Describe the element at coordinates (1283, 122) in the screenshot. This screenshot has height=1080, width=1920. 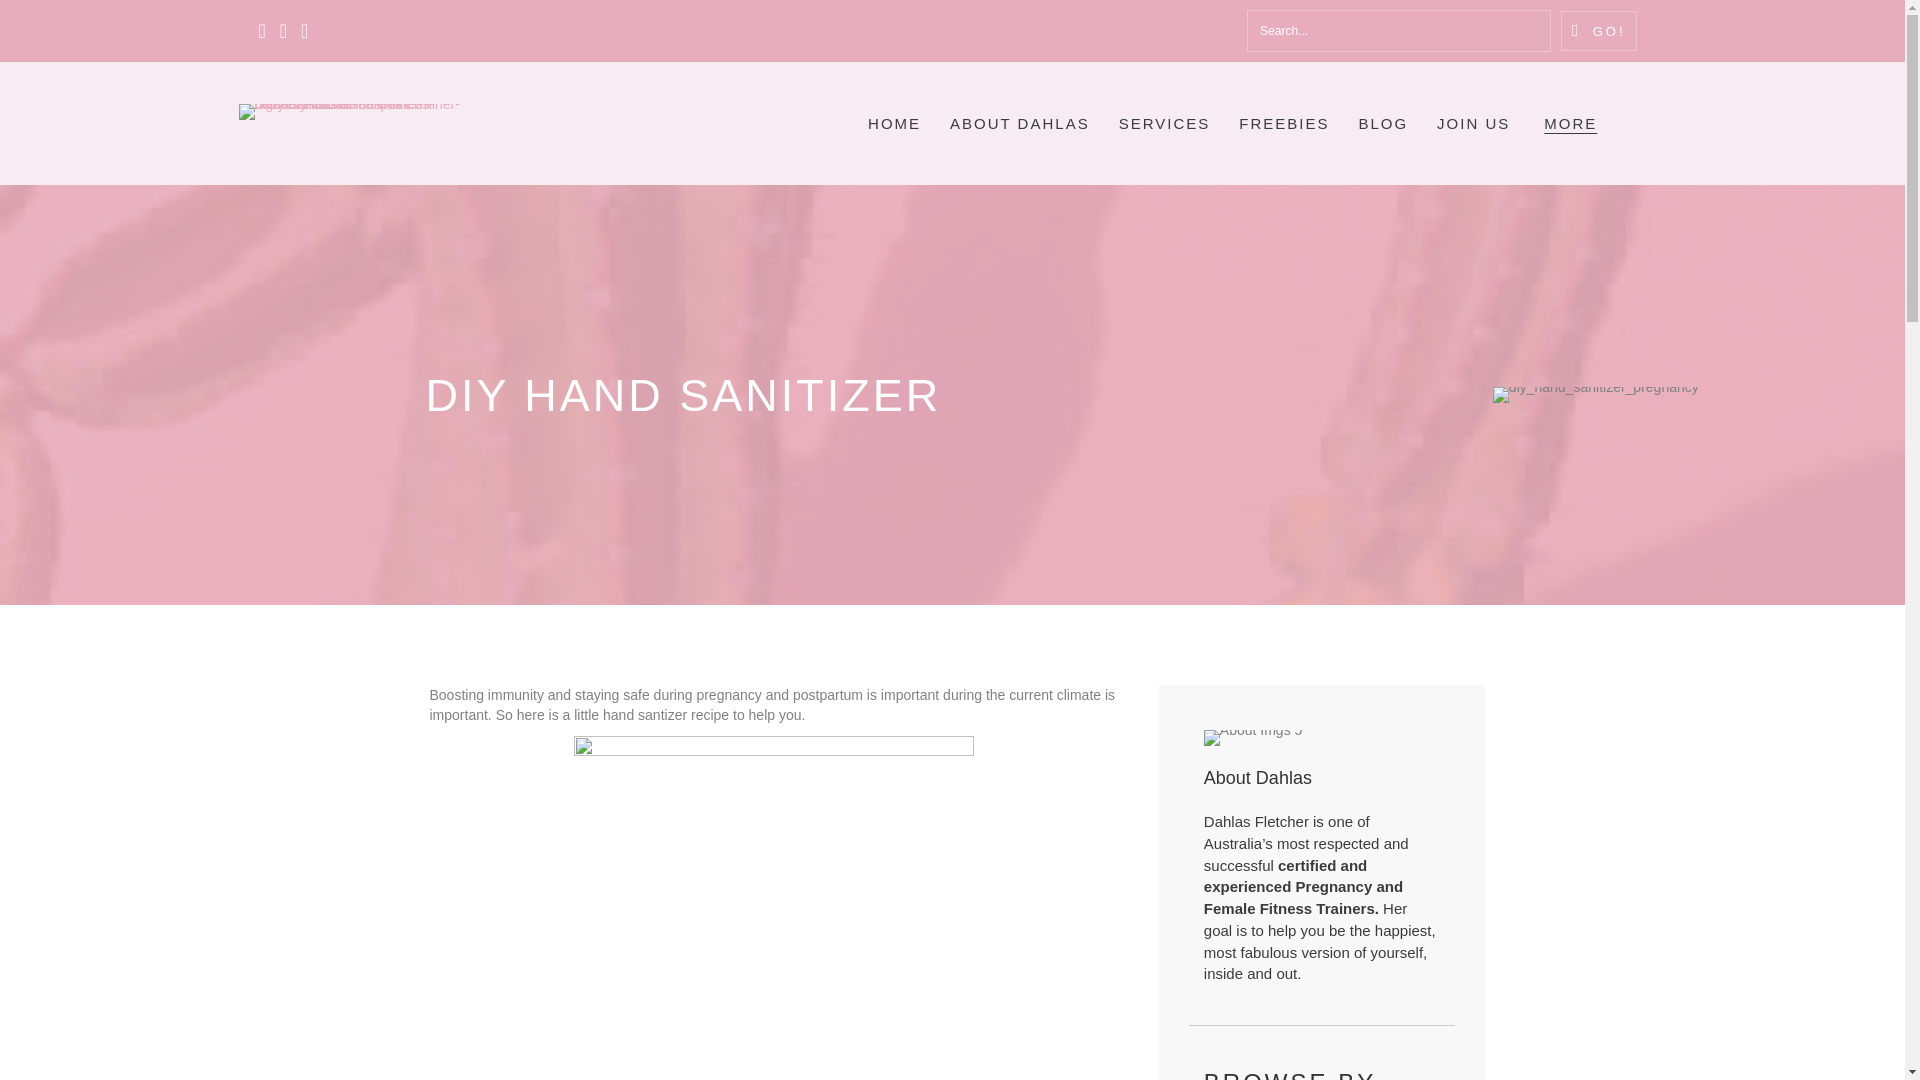
I see `FREEBIES` at that location.